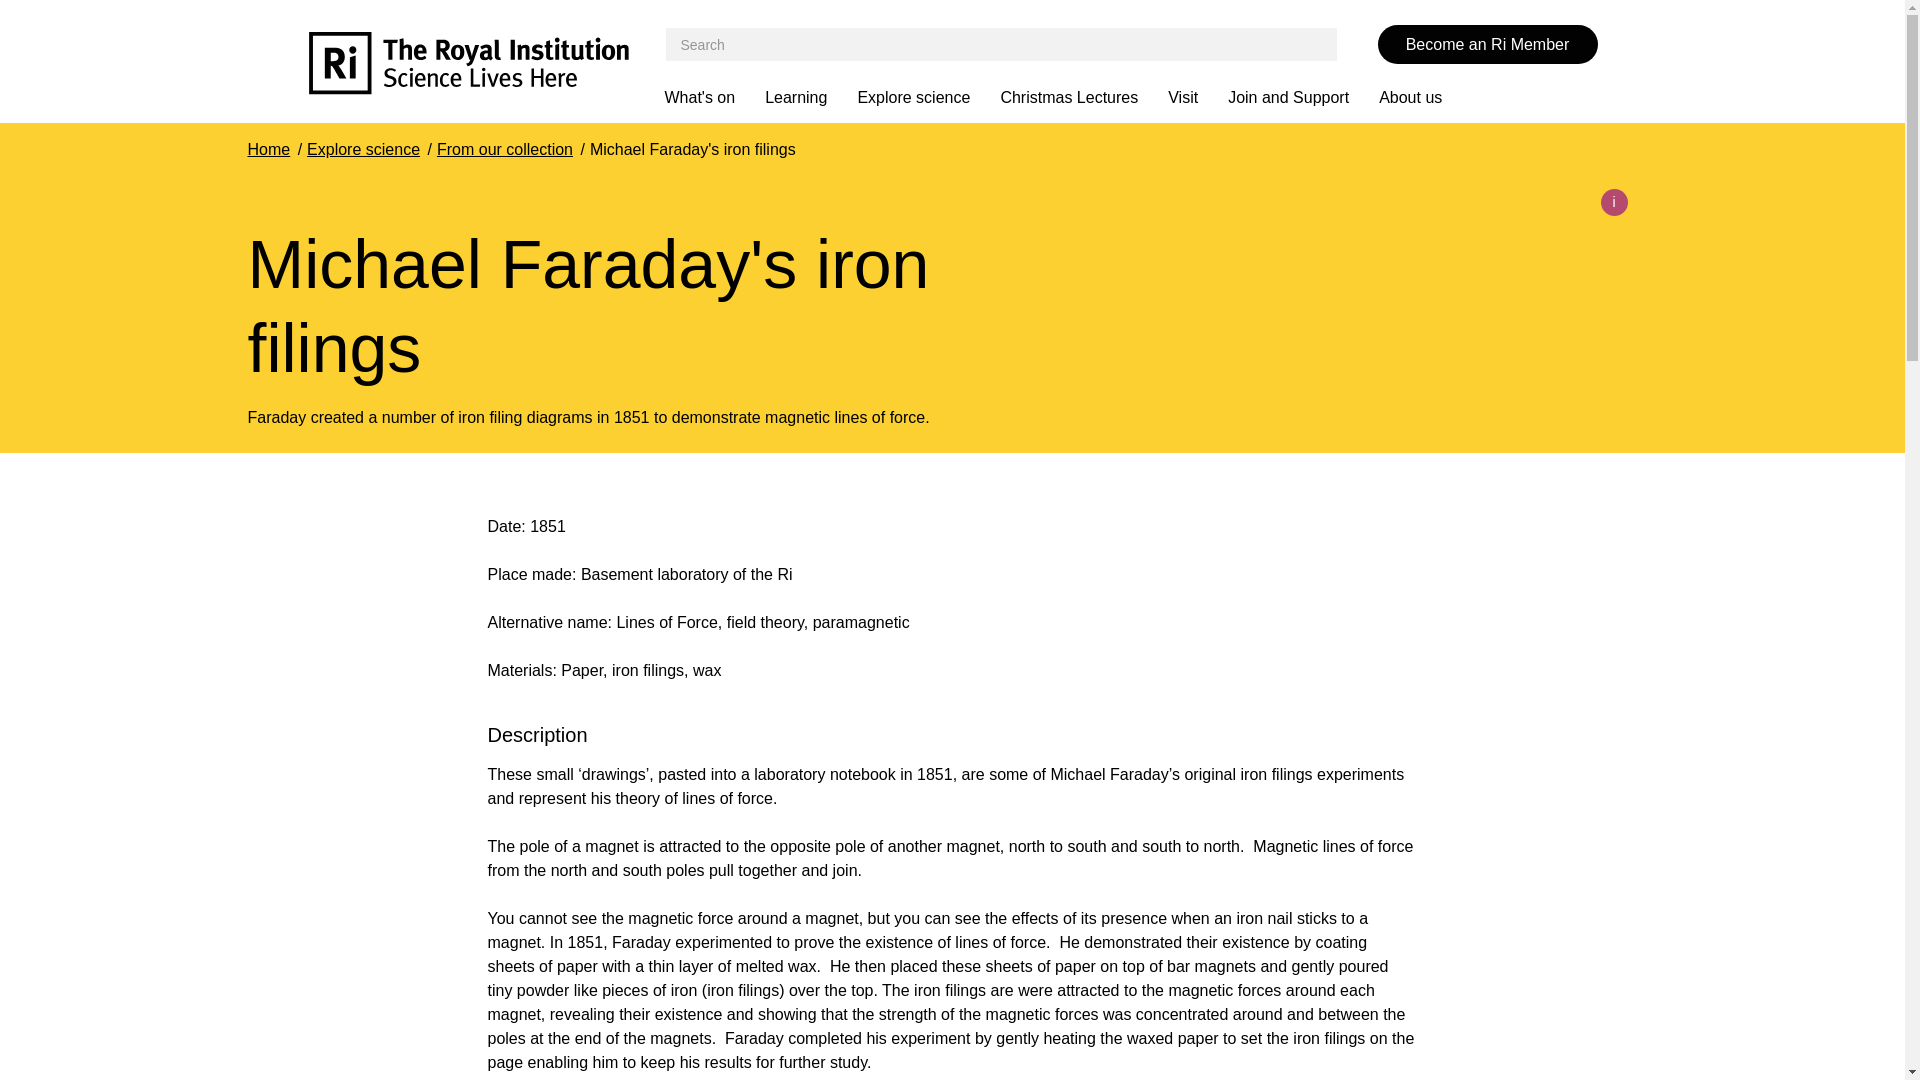 This screenshot has width=1920, height=1080. I want to click on What's on, so click(714, 98).